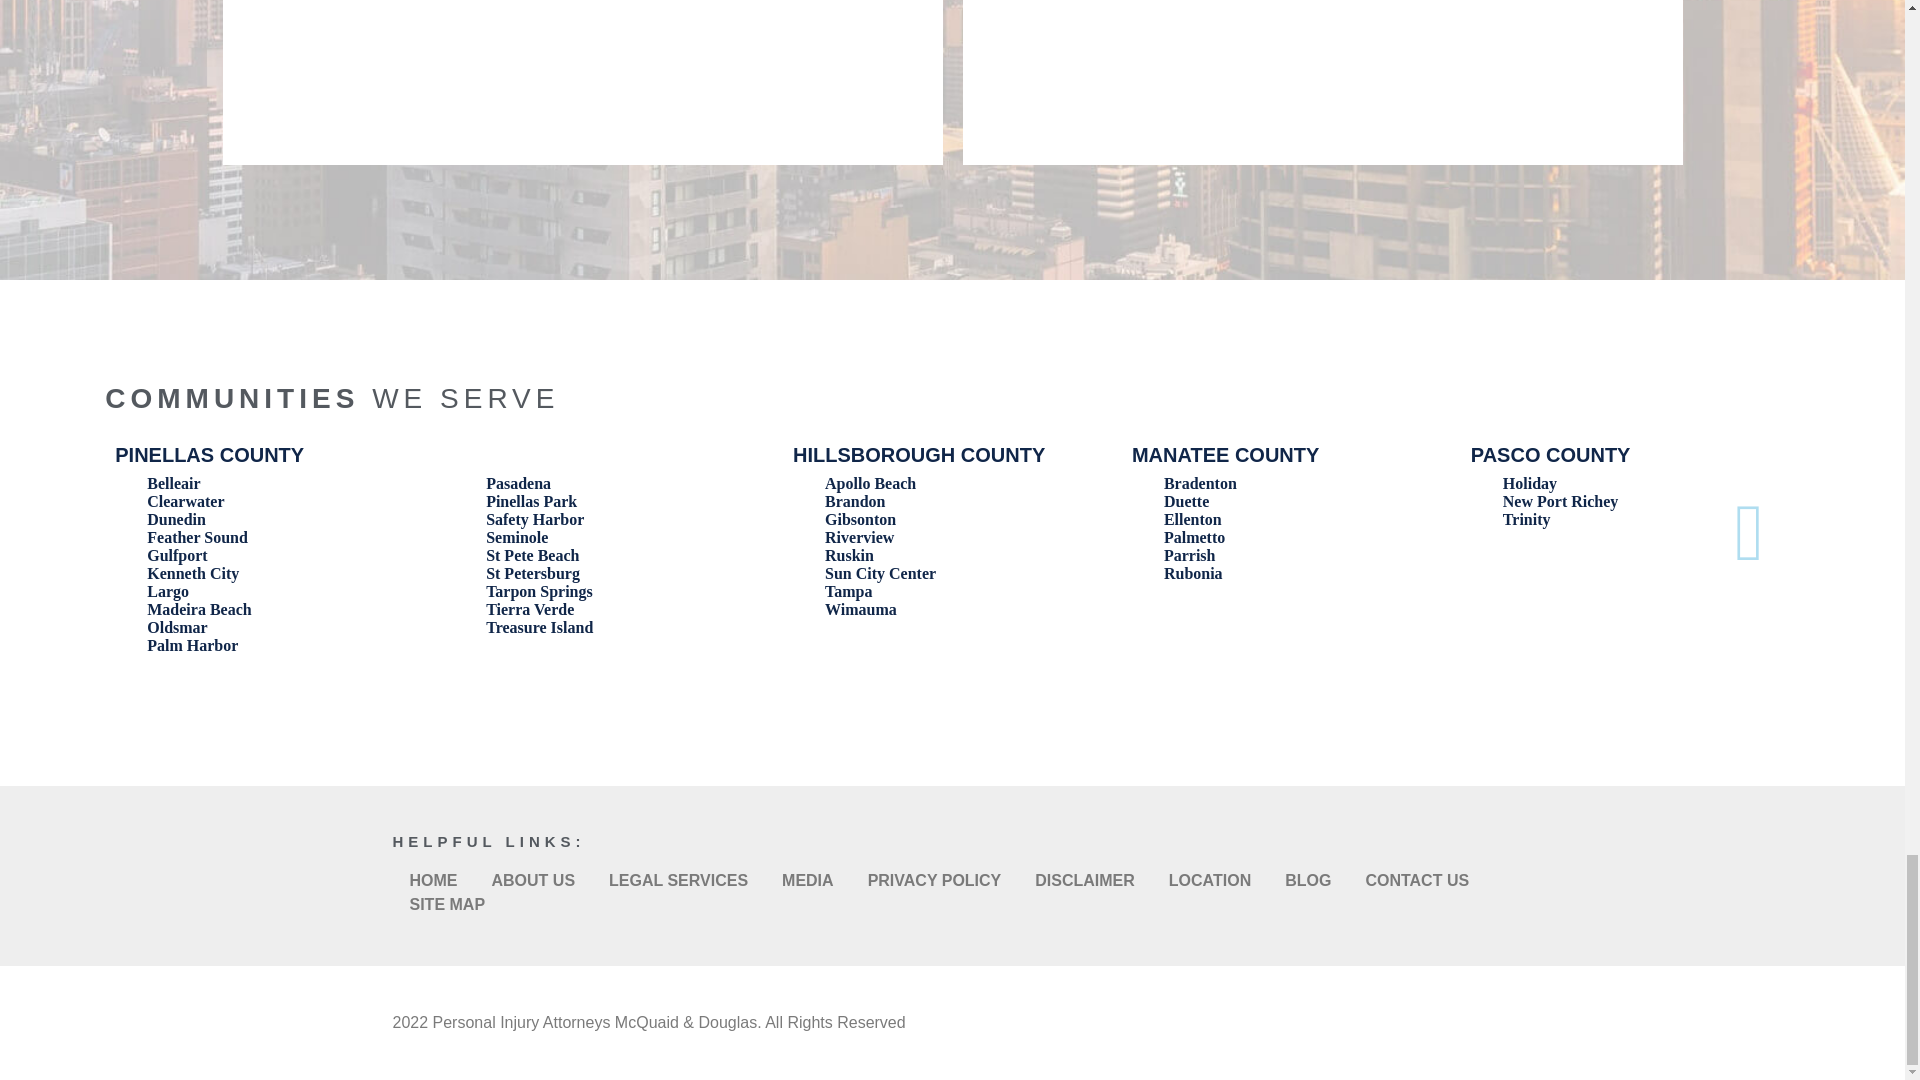 The image size is (1920, 1080). Describe the element at coordinates (173, 484) in the screenshot. I see `Belleair` at that location.